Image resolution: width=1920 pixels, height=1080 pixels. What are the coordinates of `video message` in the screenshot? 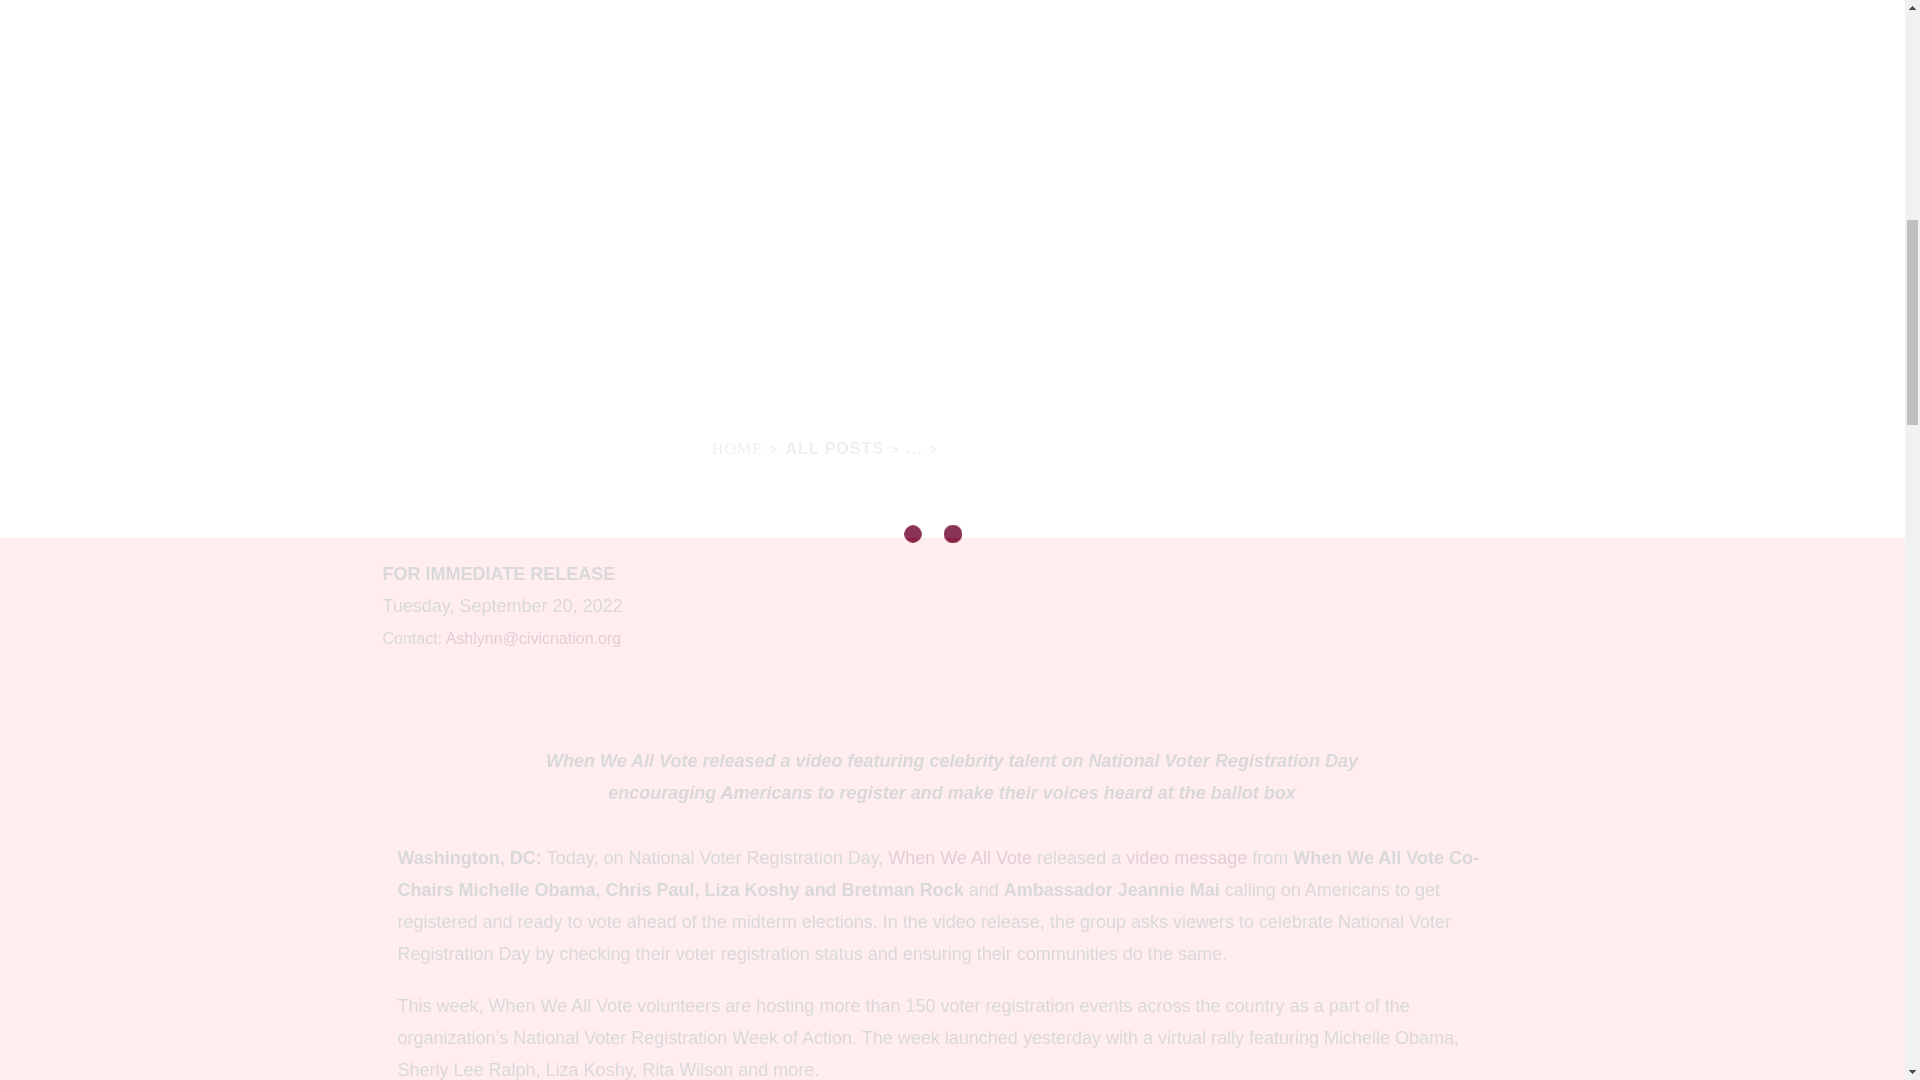 It's located at (1186, 858).